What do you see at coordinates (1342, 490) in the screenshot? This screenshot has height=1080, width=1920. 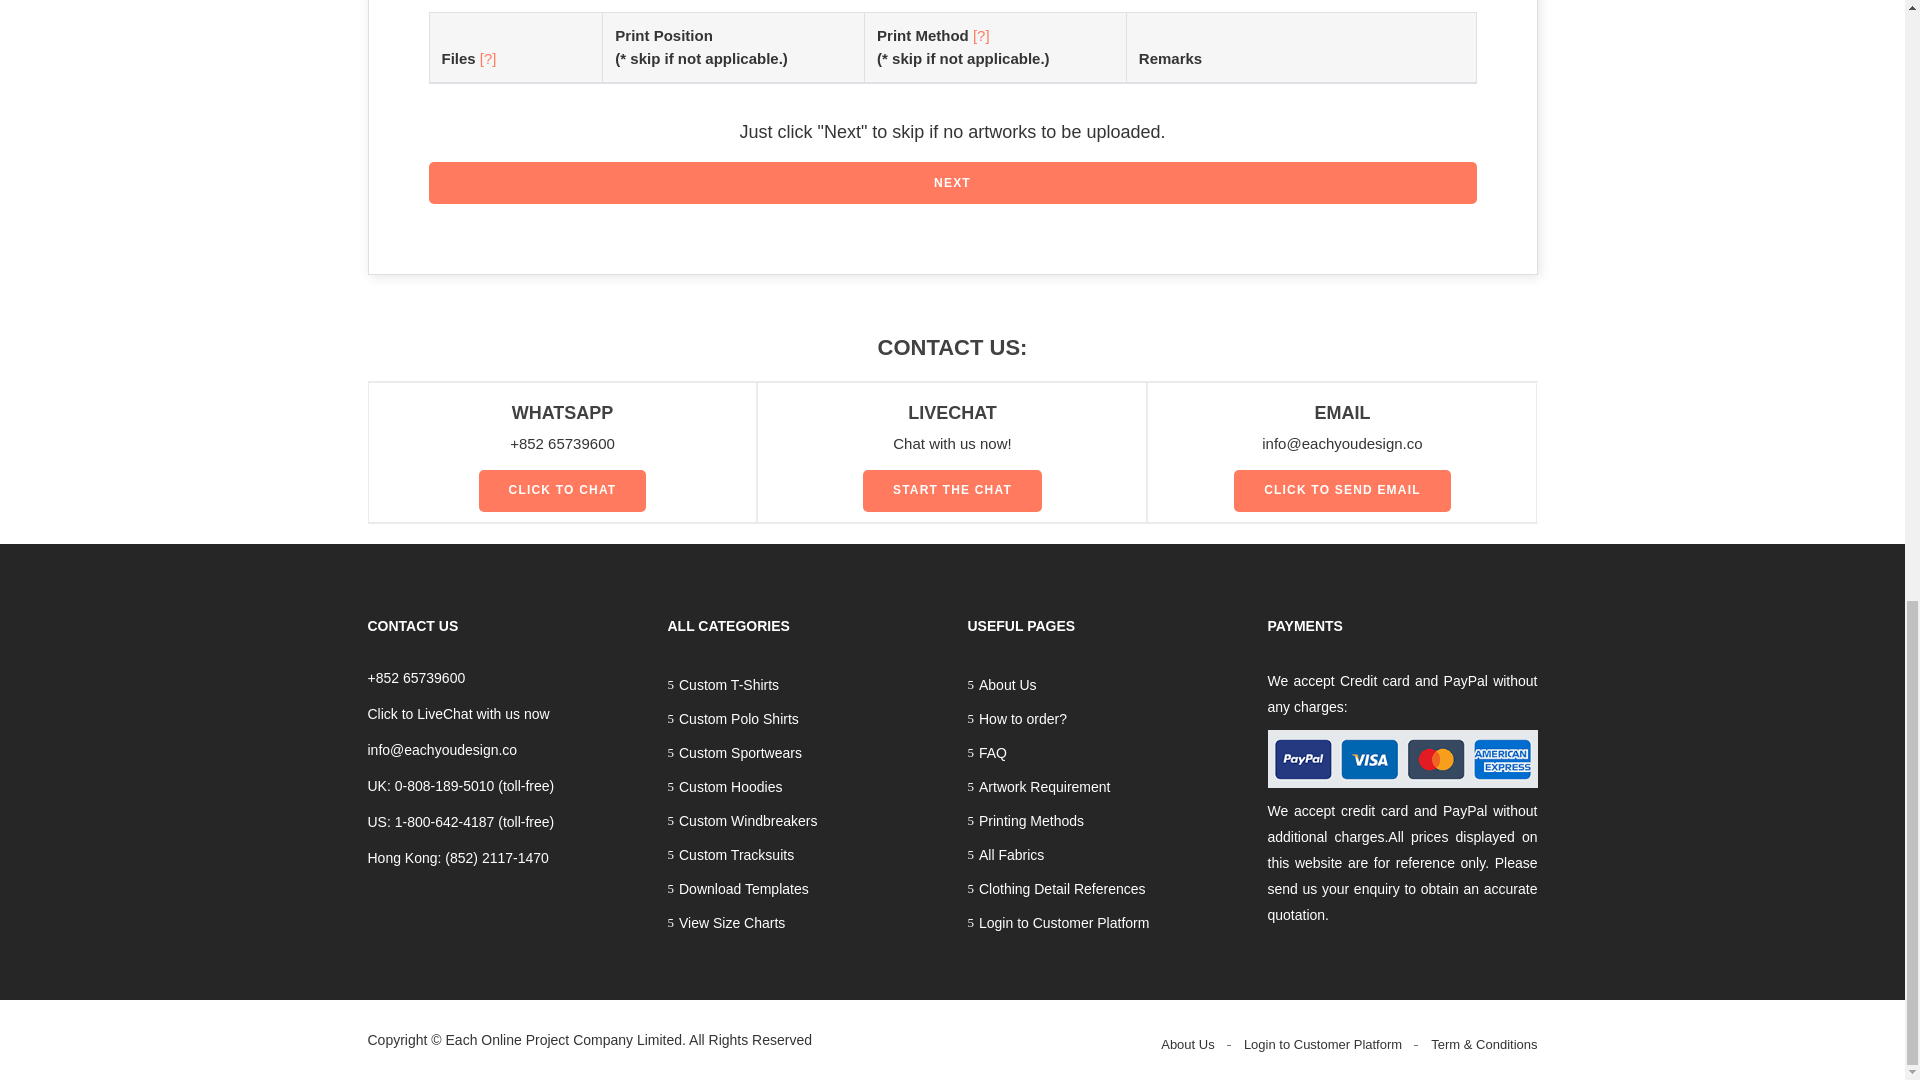 I see `CLICK TO SEND EMAIL` at bounding box center [1342, 490].